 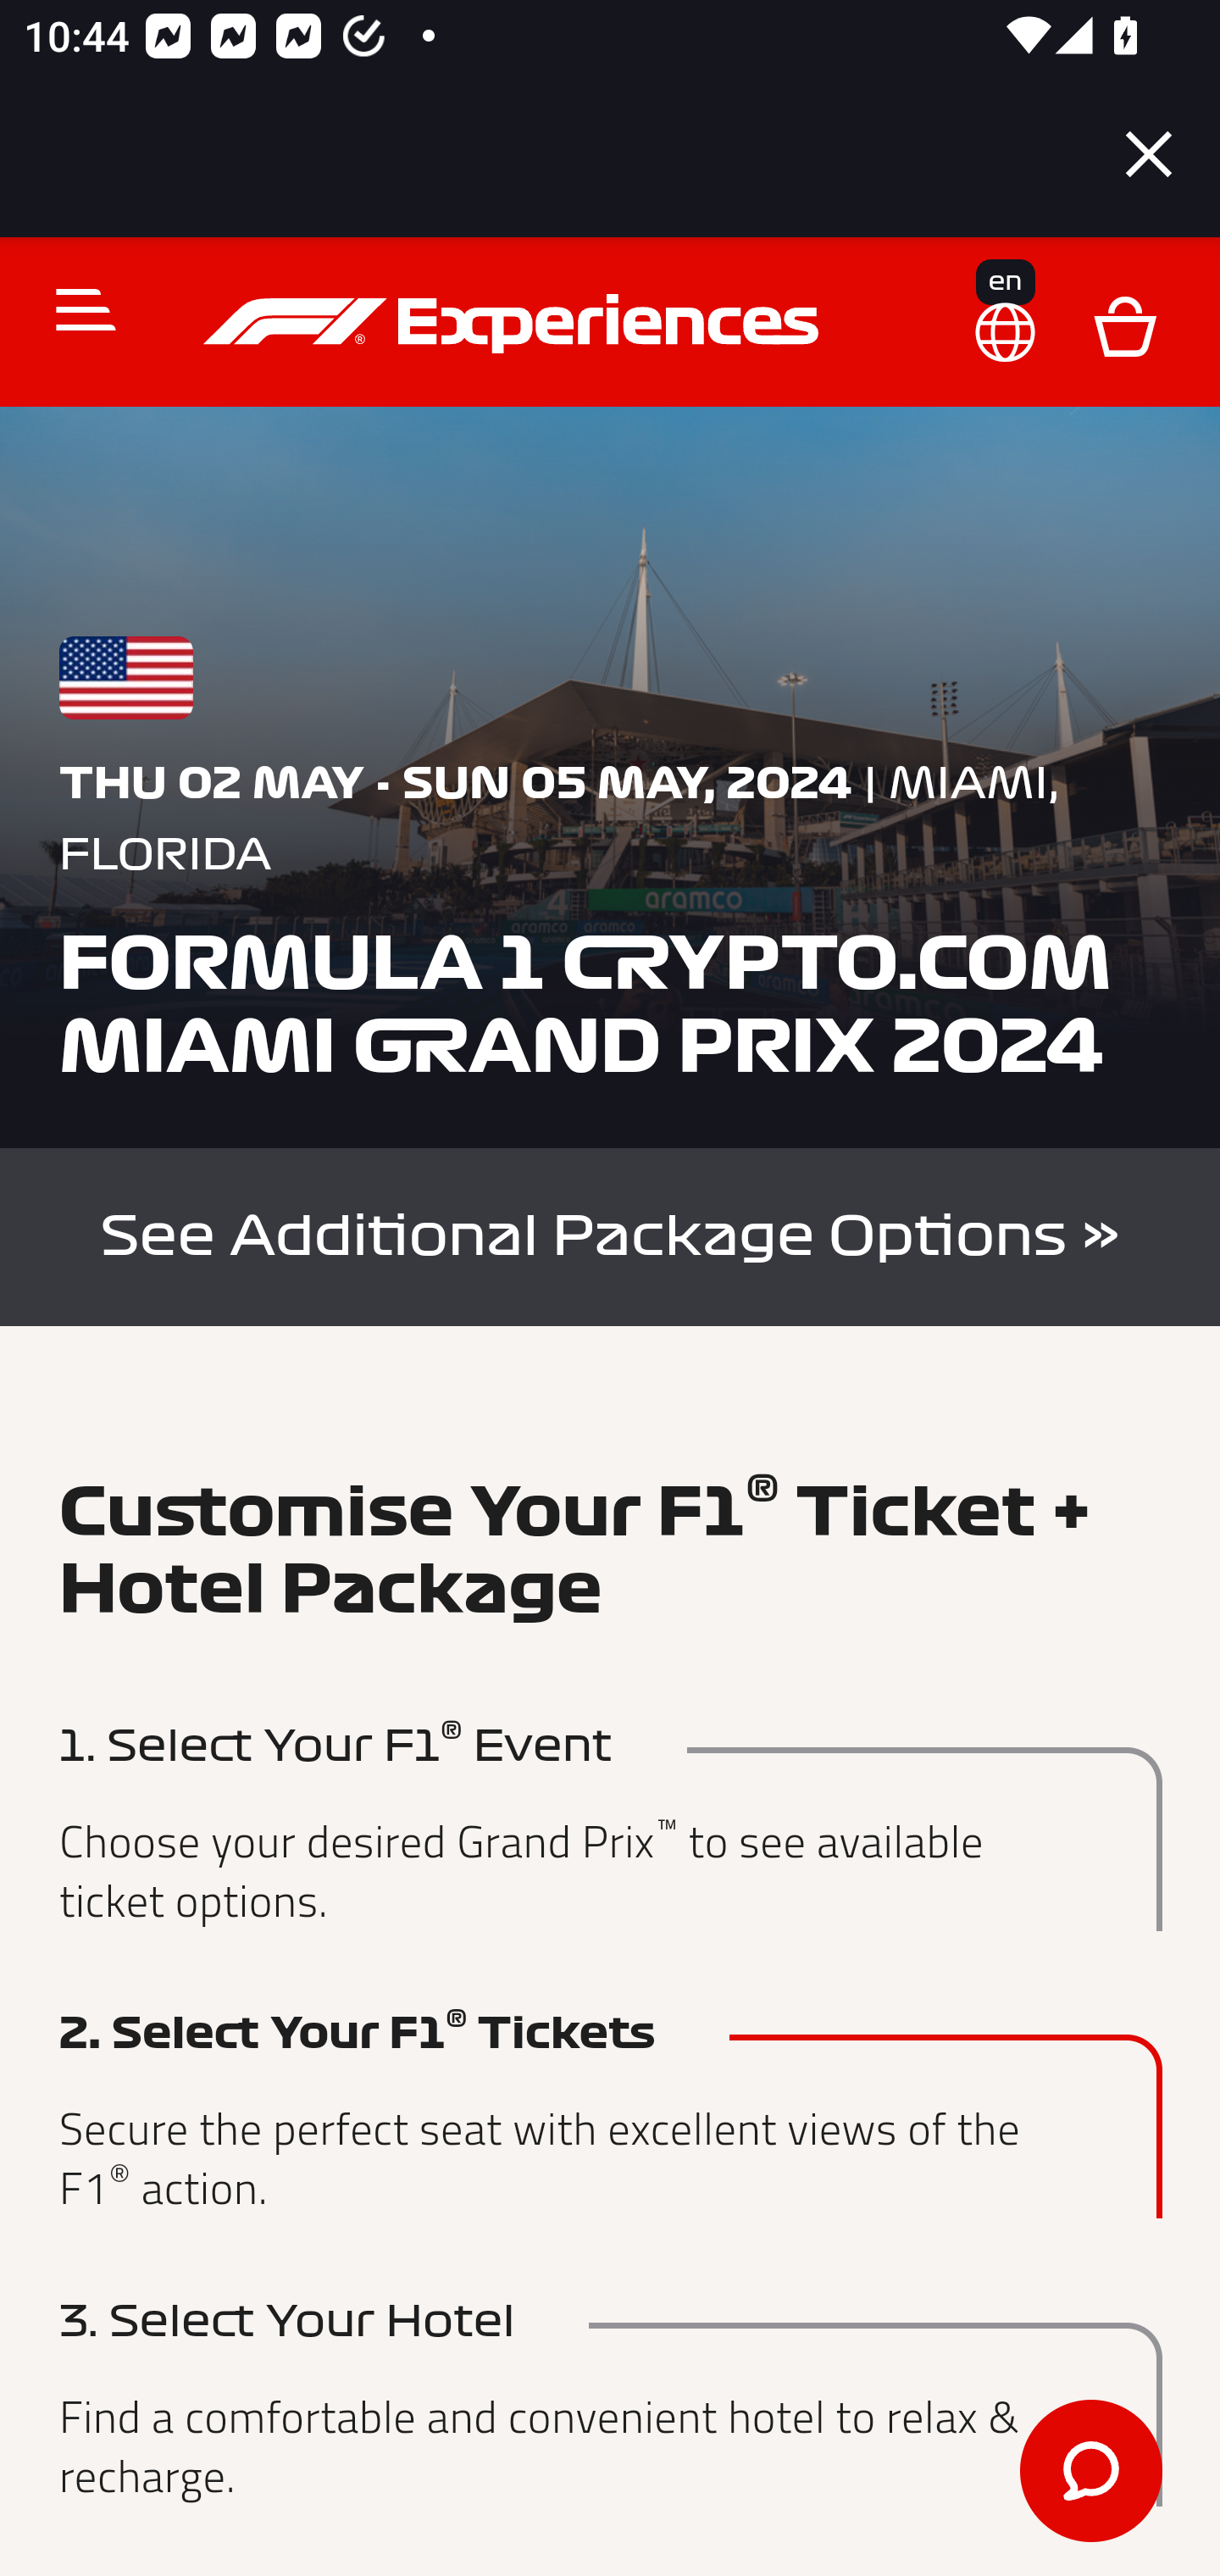 I want to click on Close, so click(x=1149, y=154).